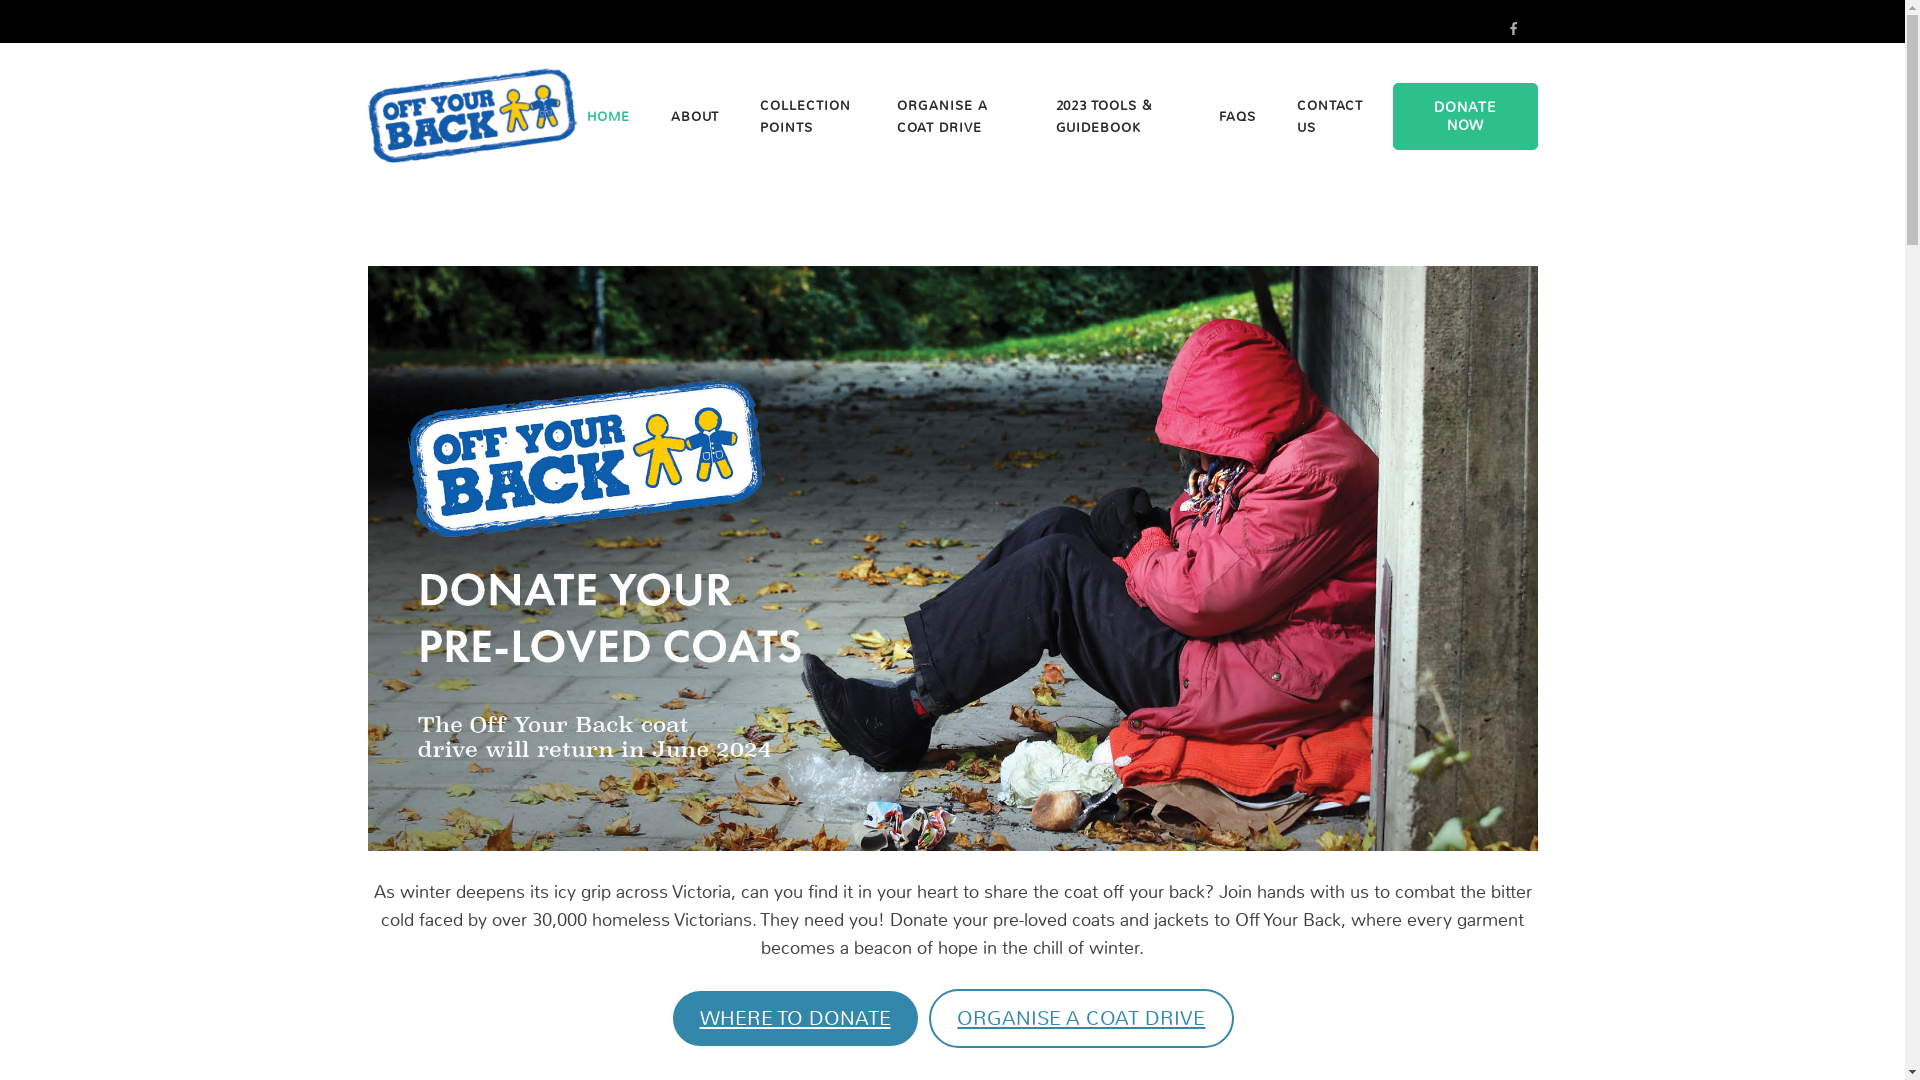 Image resolution: width=1920 pixels, height=1080 pixels. What do you see at coordinates (1330, 117) in the screenshot?
I see `CONTACT US` at bounding box center [1330, 117].